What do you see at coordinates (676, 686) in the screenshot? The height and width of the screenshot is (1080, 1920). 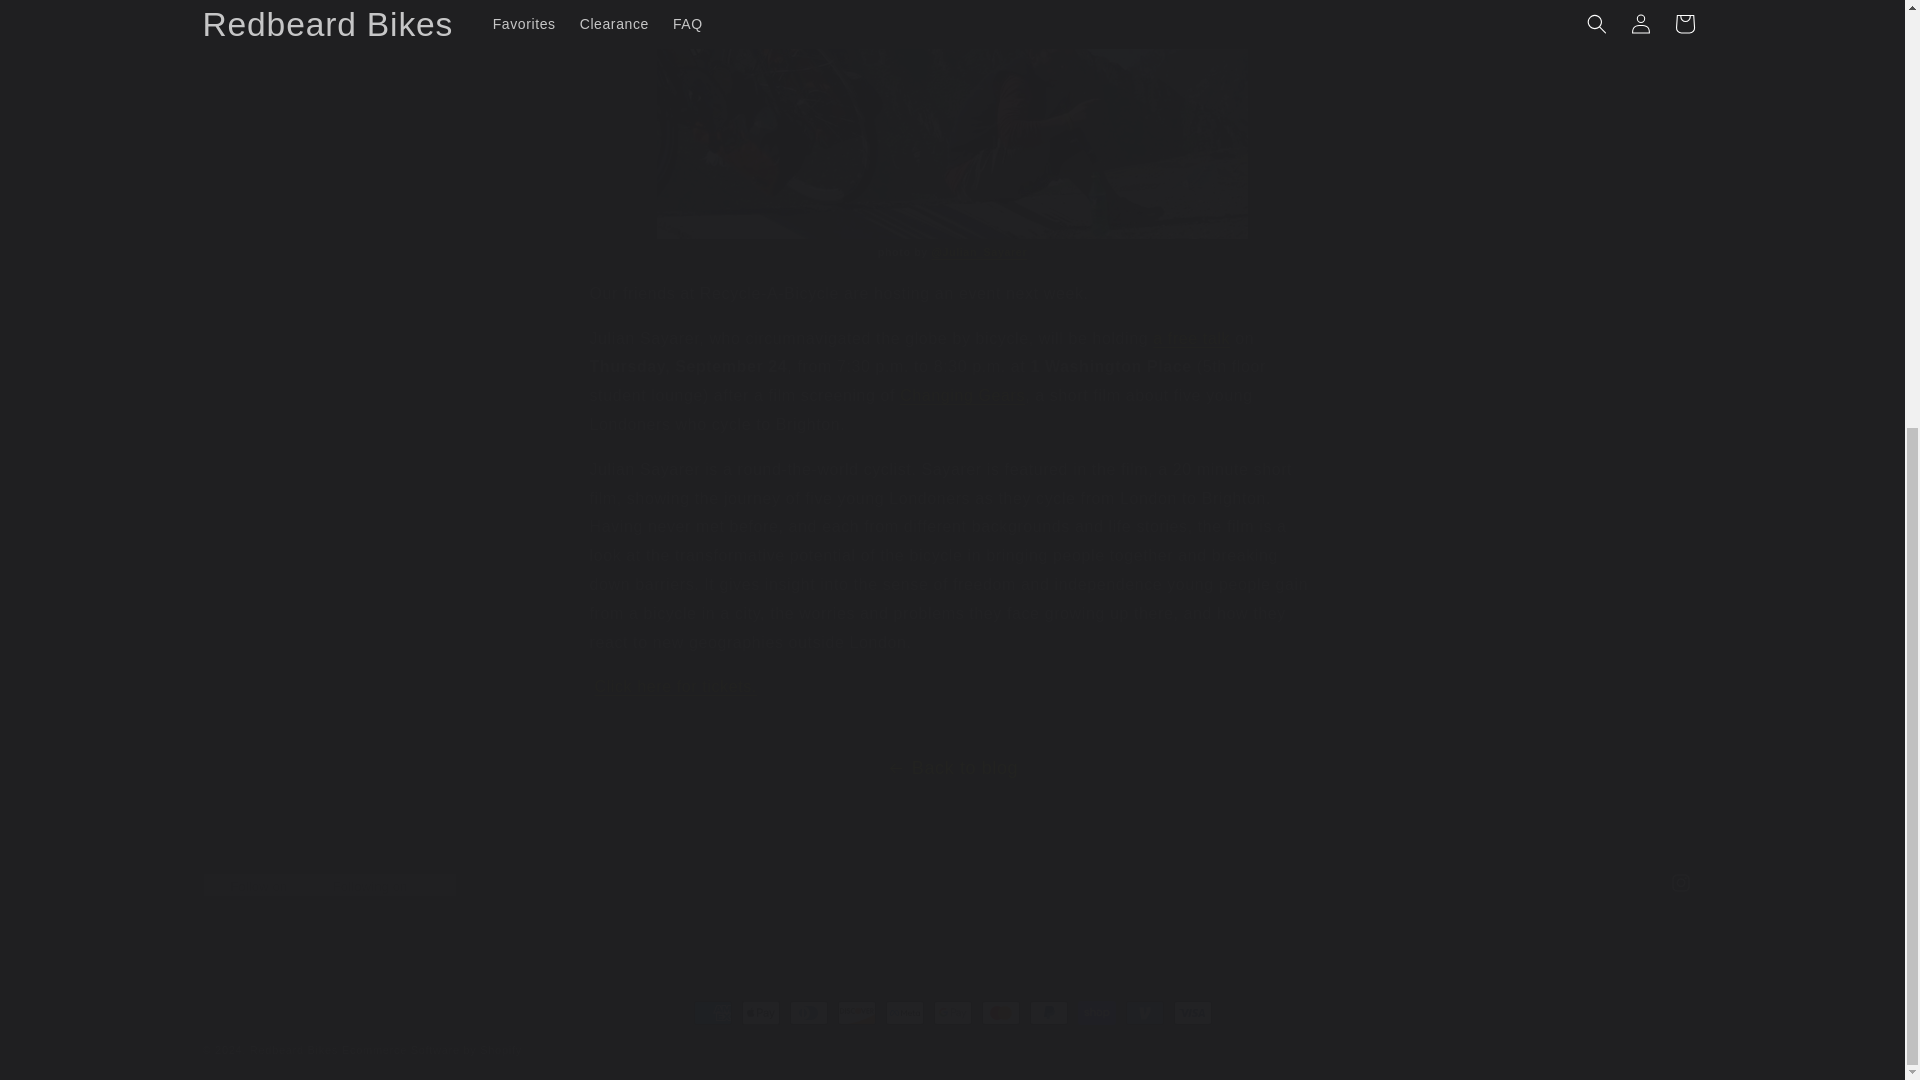 I see `Click here for tickets.` at bounding box center [676, 686].